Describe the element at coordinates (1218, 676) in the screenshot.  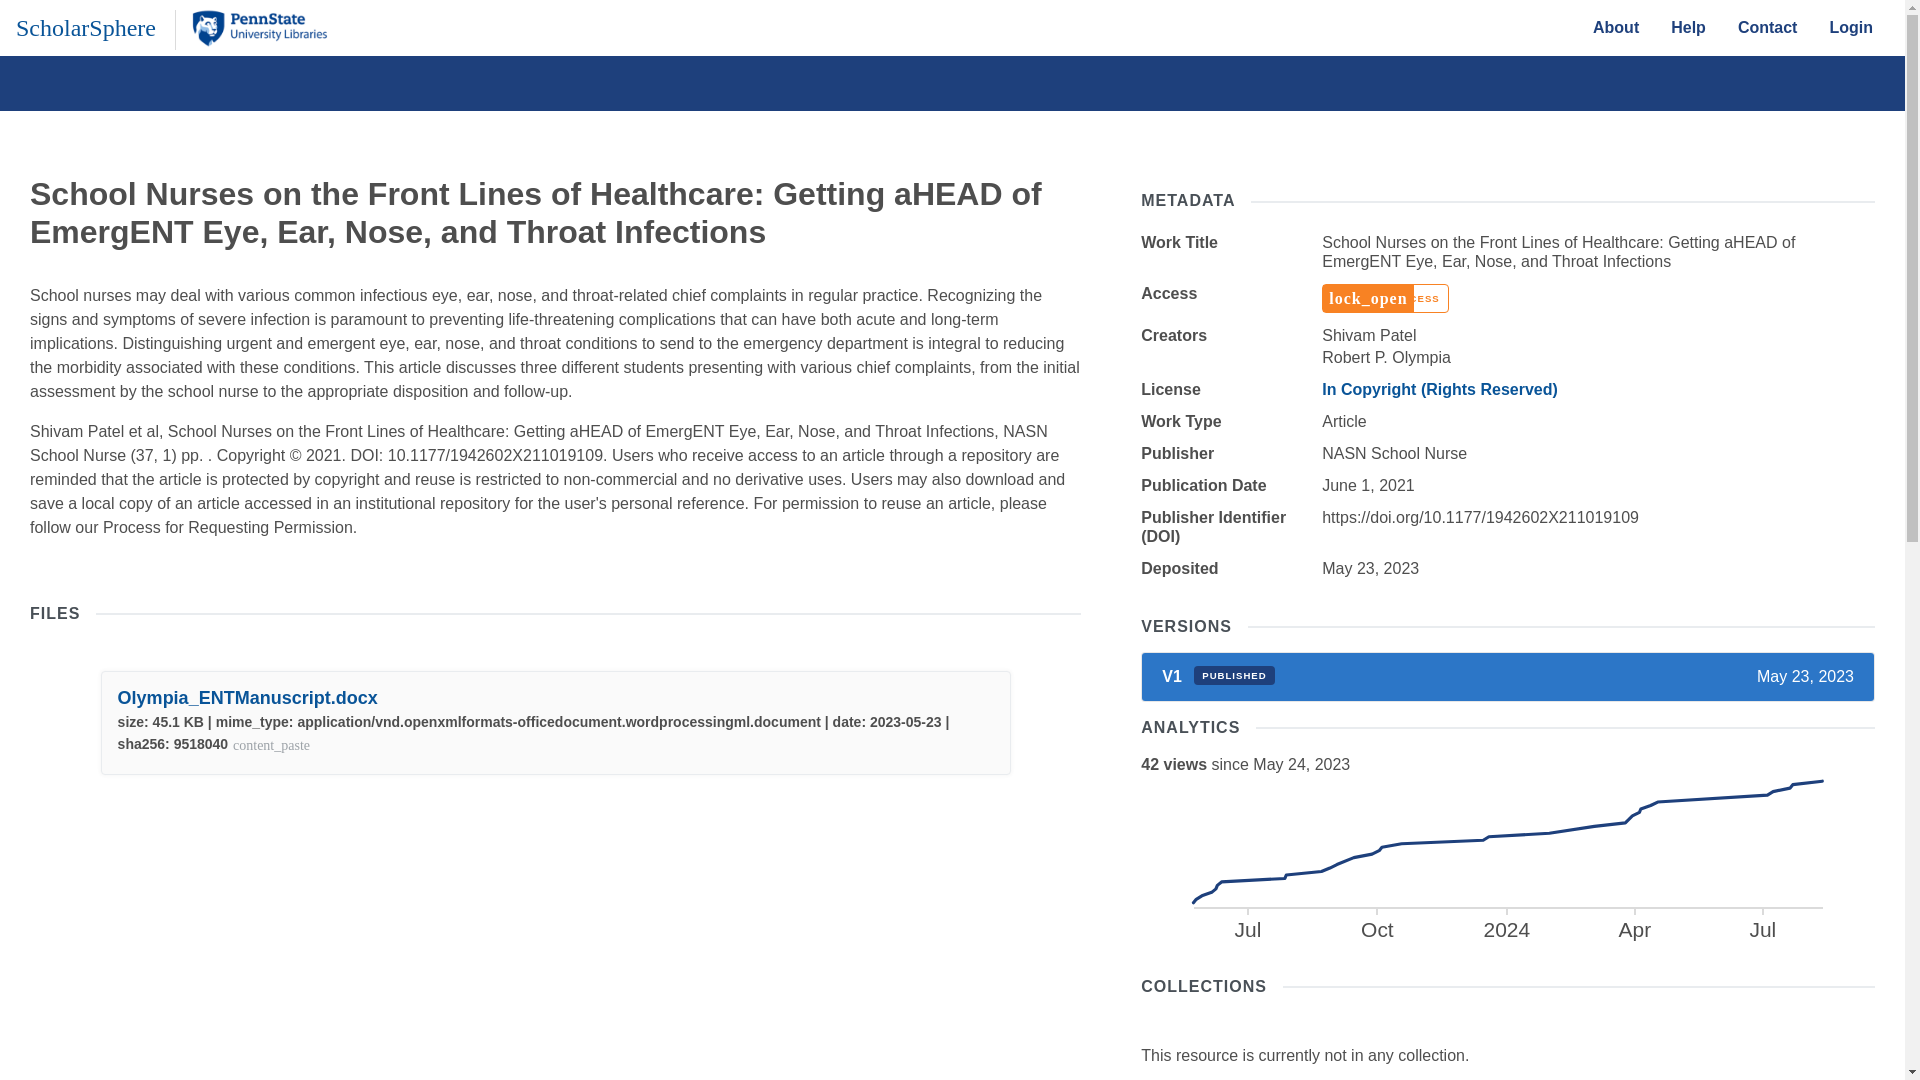
I see `About` at that location.